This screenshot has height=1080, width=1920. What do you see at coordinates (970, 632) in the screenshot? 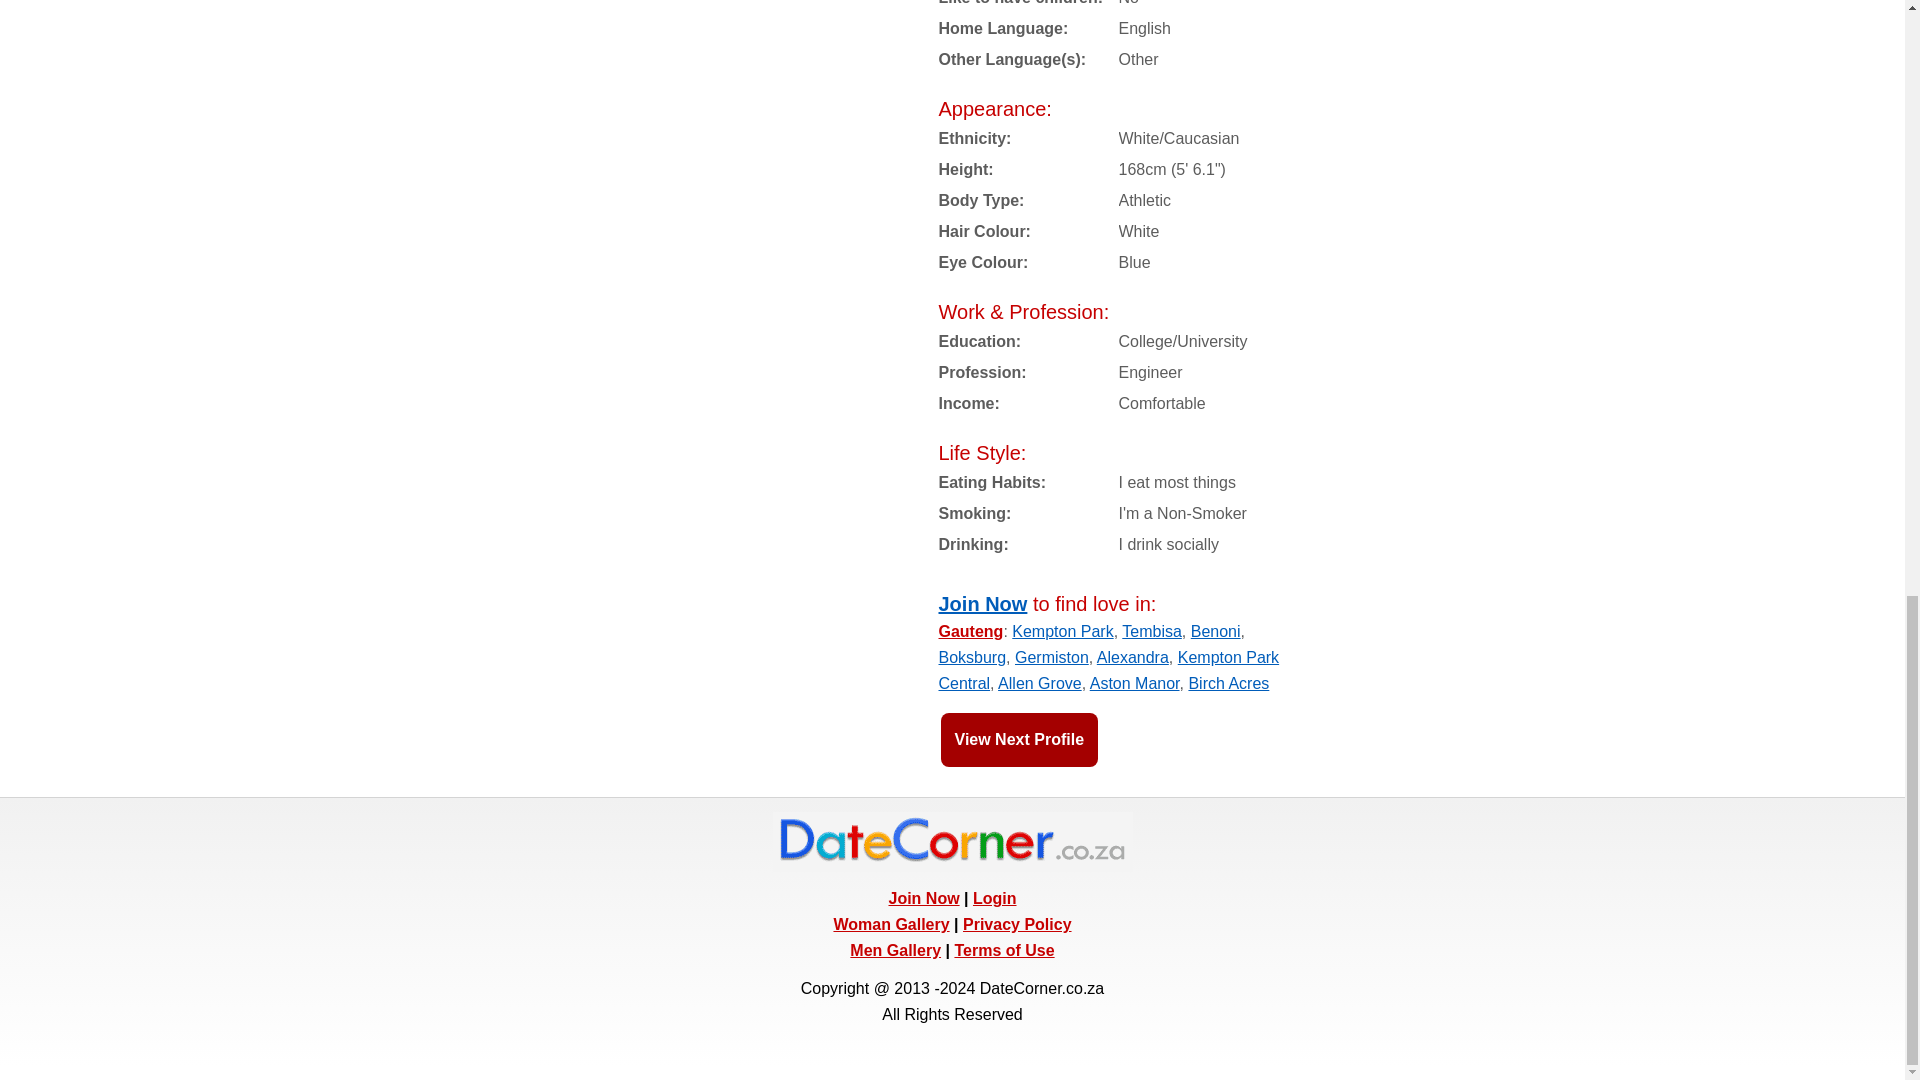
I see `Gauteng` at bounding box center [970, 632].